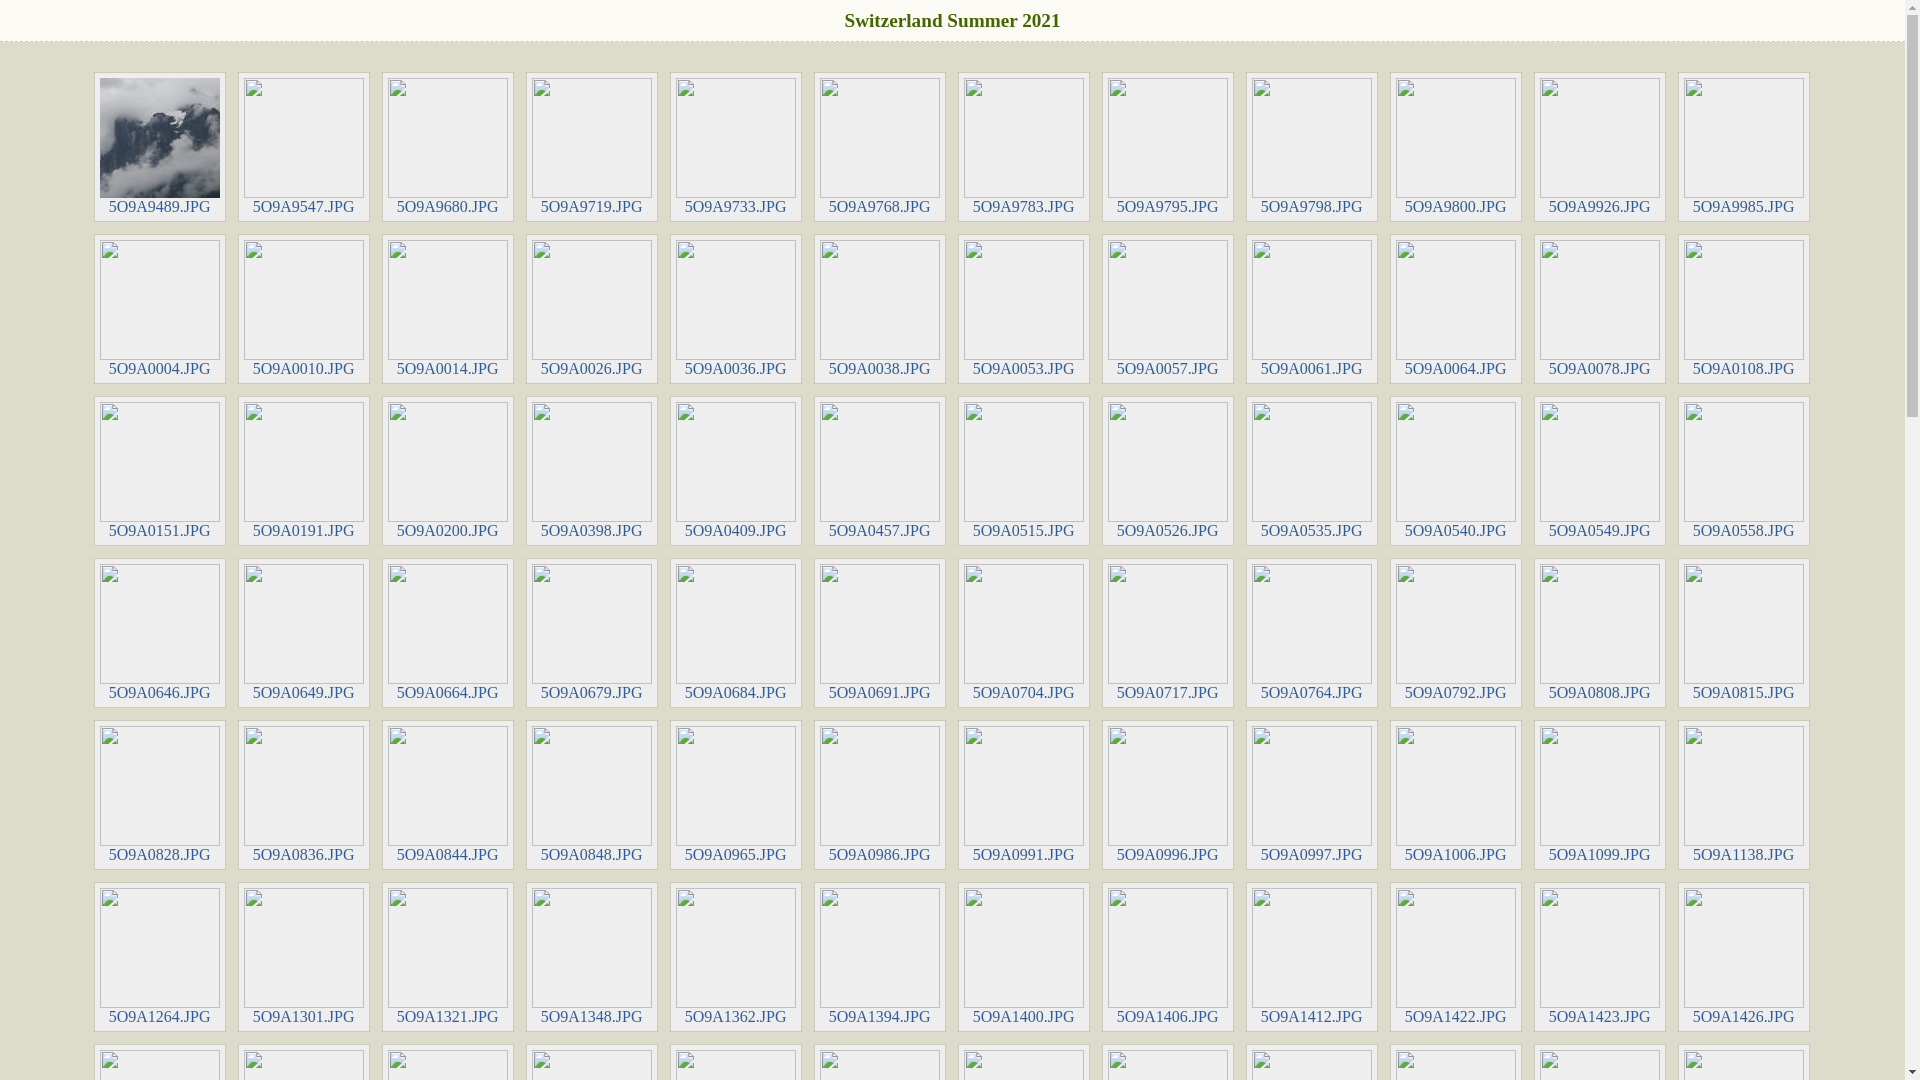  What do you see at coordinates (1744, 633) in the screenshot?
I see `5O9A0815.JPG` at bounding box center [1744, 633].